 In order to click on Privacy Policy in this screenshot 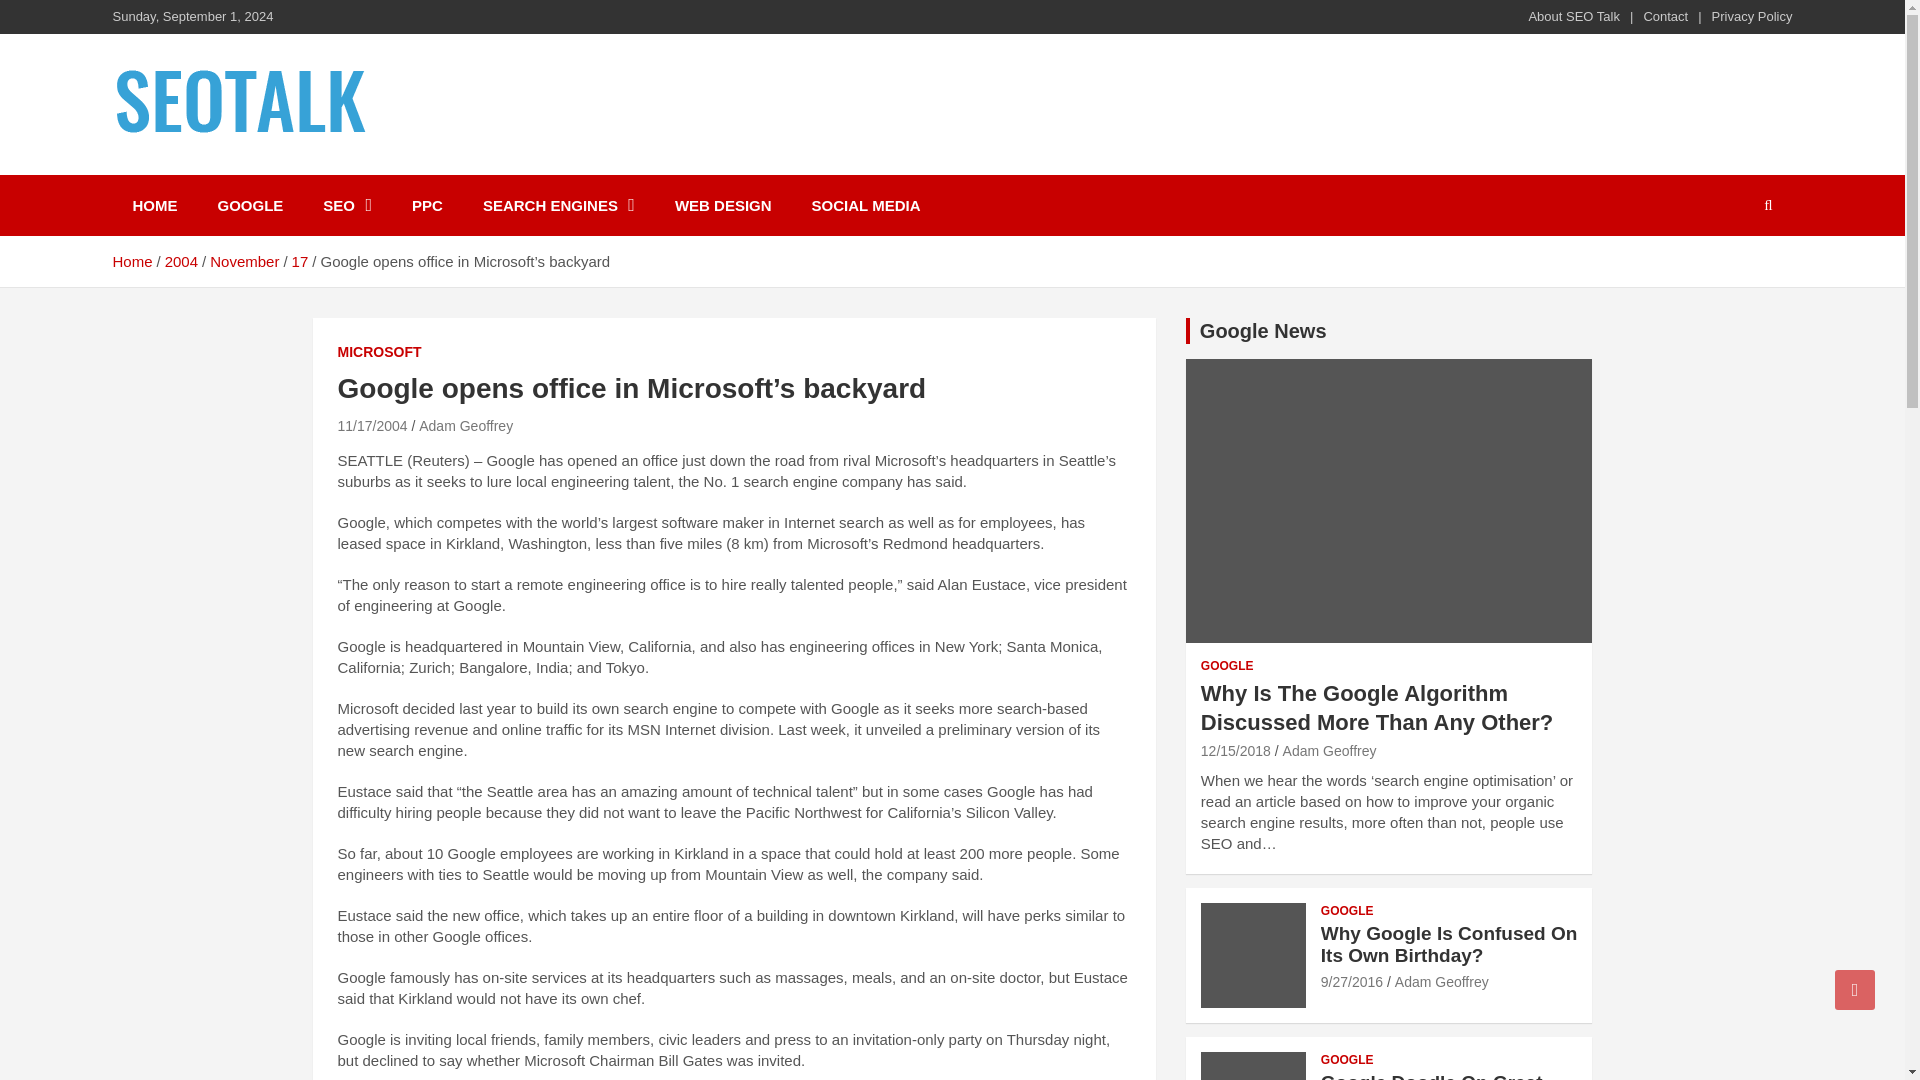, I will do `click(1752, 16)`.